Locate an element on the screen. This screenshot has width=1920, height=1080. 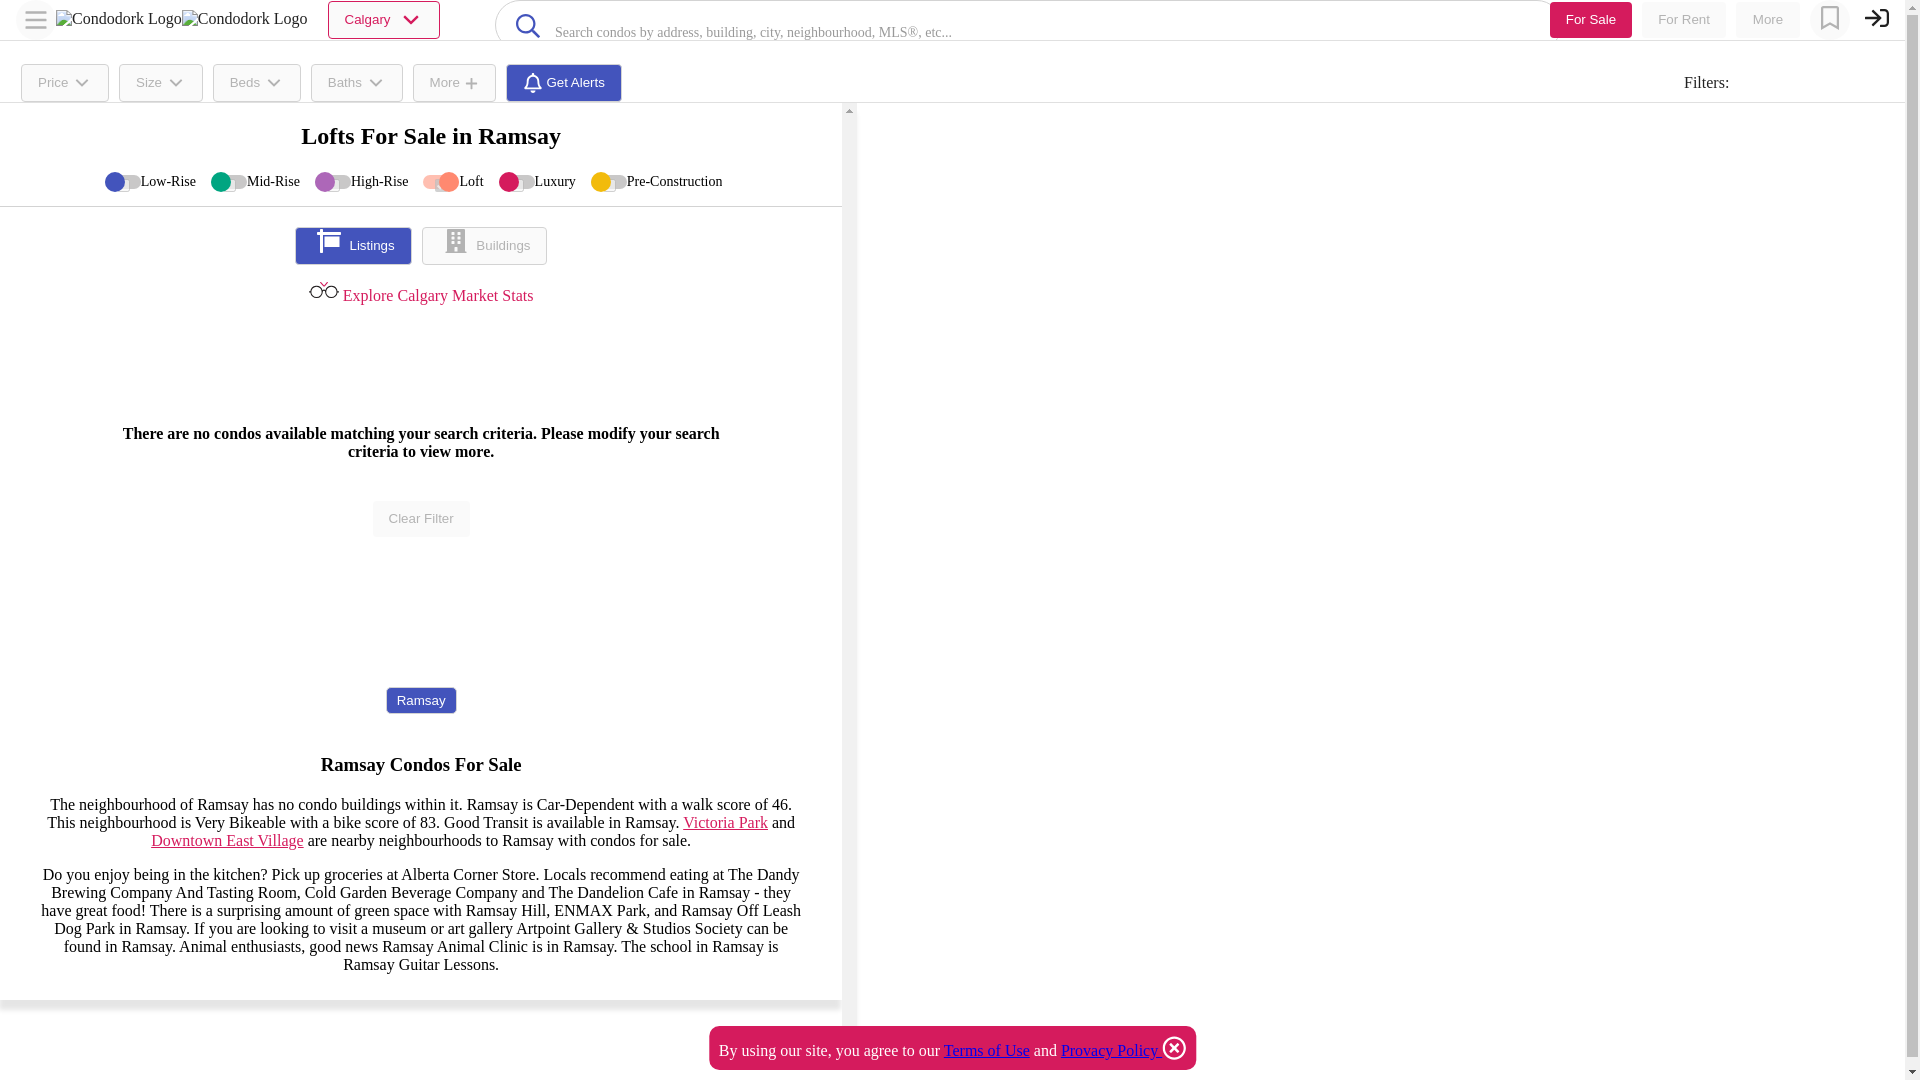
Buildings is located at coordinates (484, 245).